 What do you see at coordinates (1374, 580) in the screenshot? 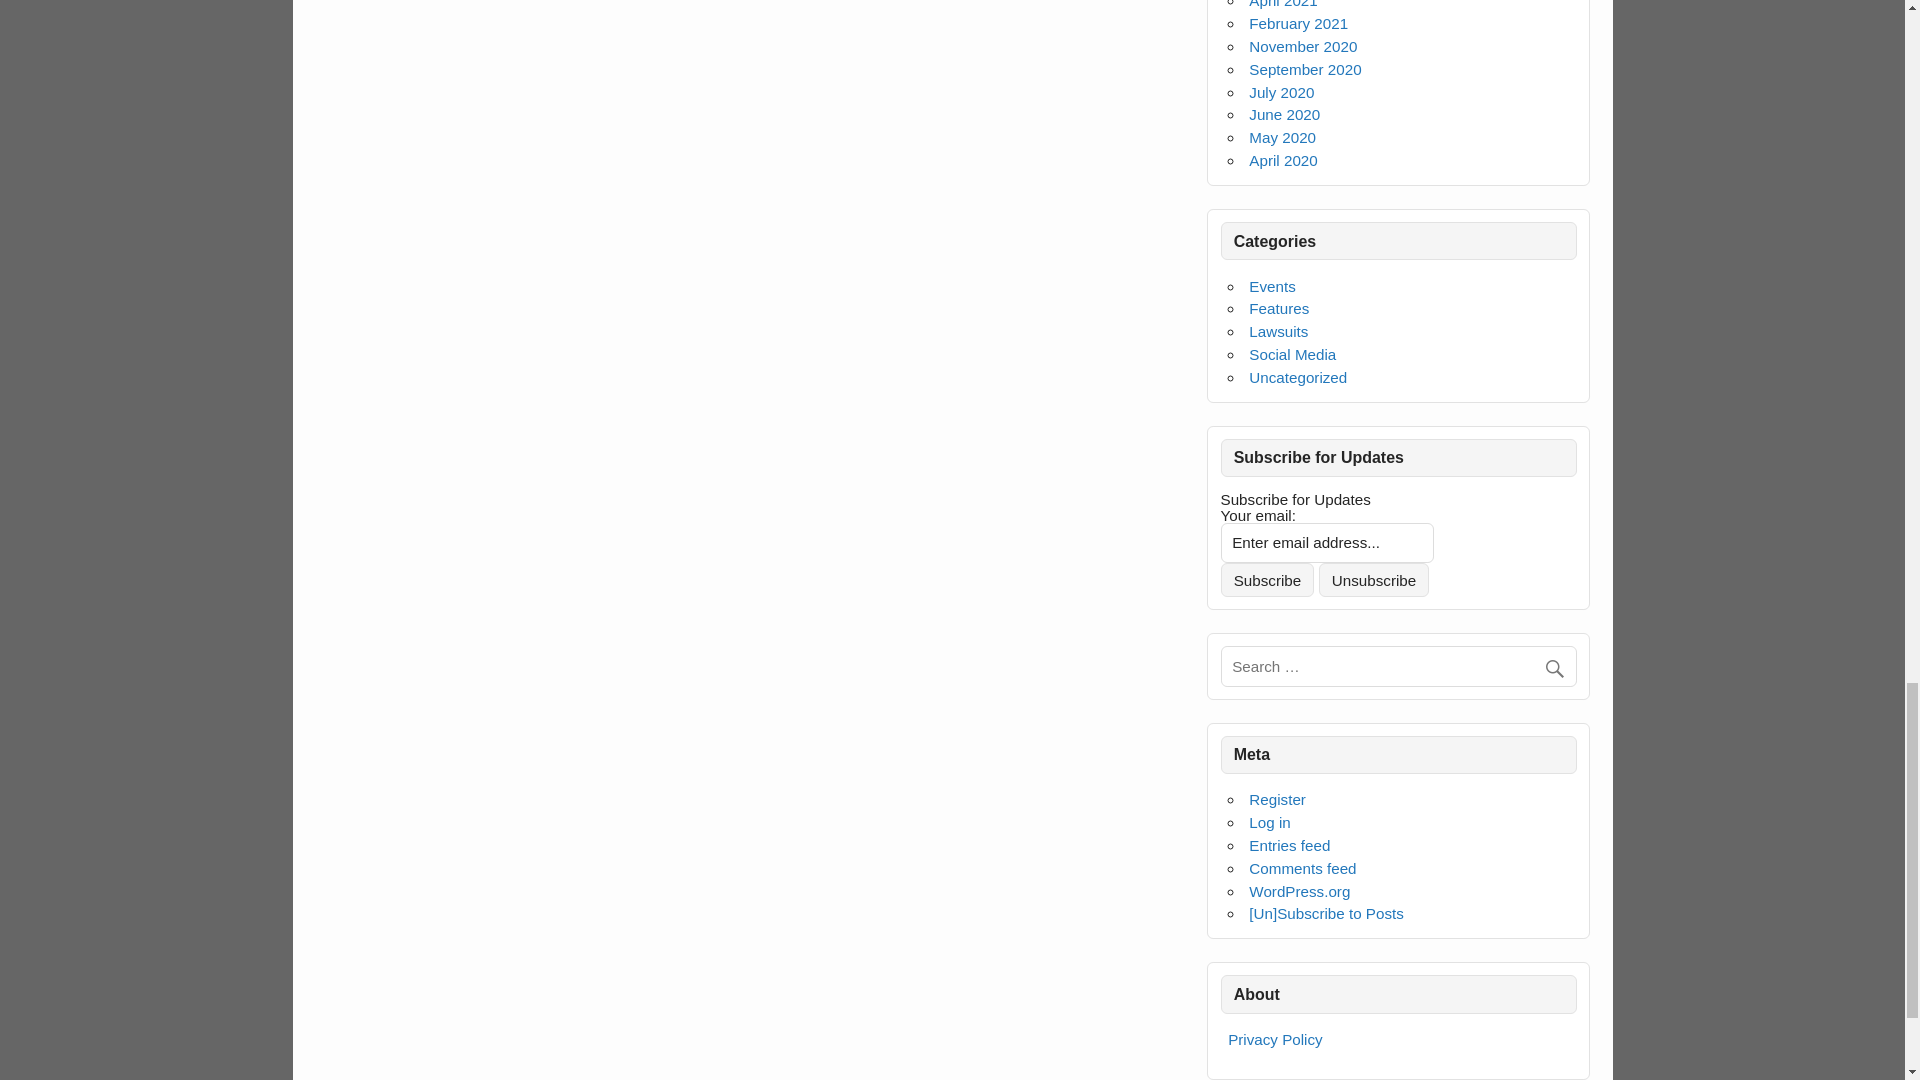
I see `Unsubscribe` at bounding box center [1374, 580].